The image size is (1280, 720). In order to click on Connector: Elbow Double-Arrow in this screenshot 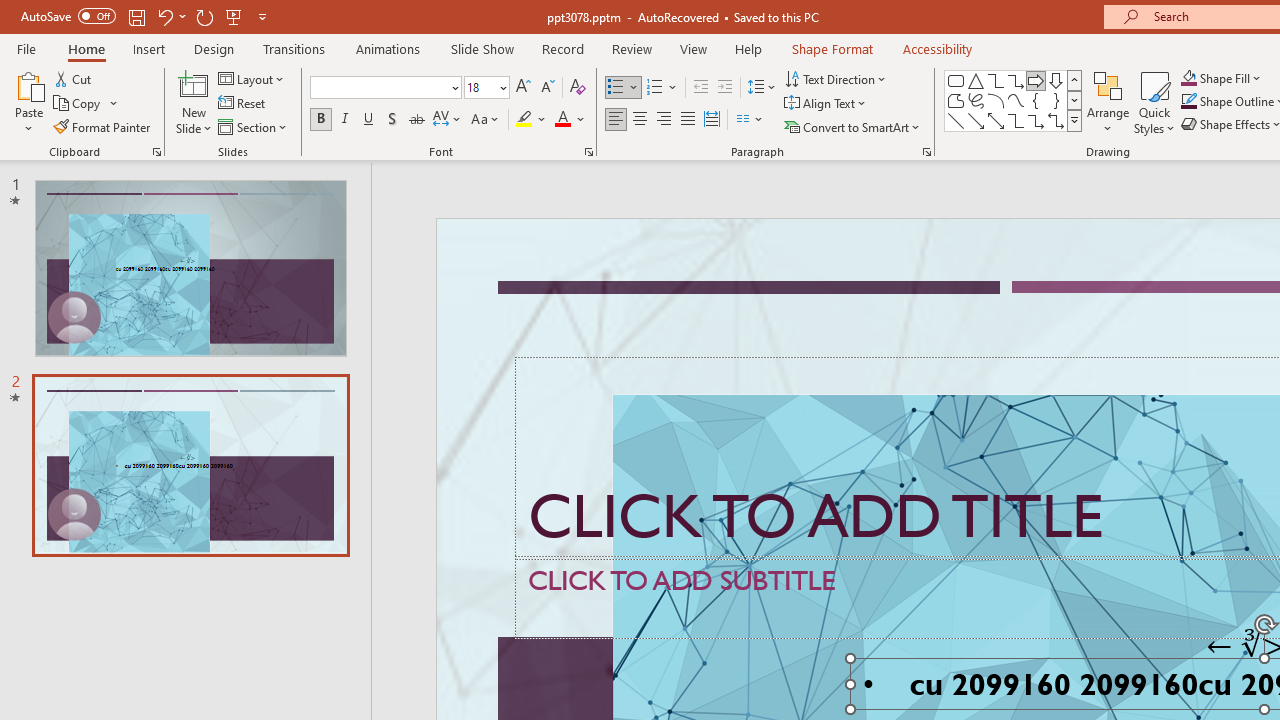, I will do `click(1056, 120)`.